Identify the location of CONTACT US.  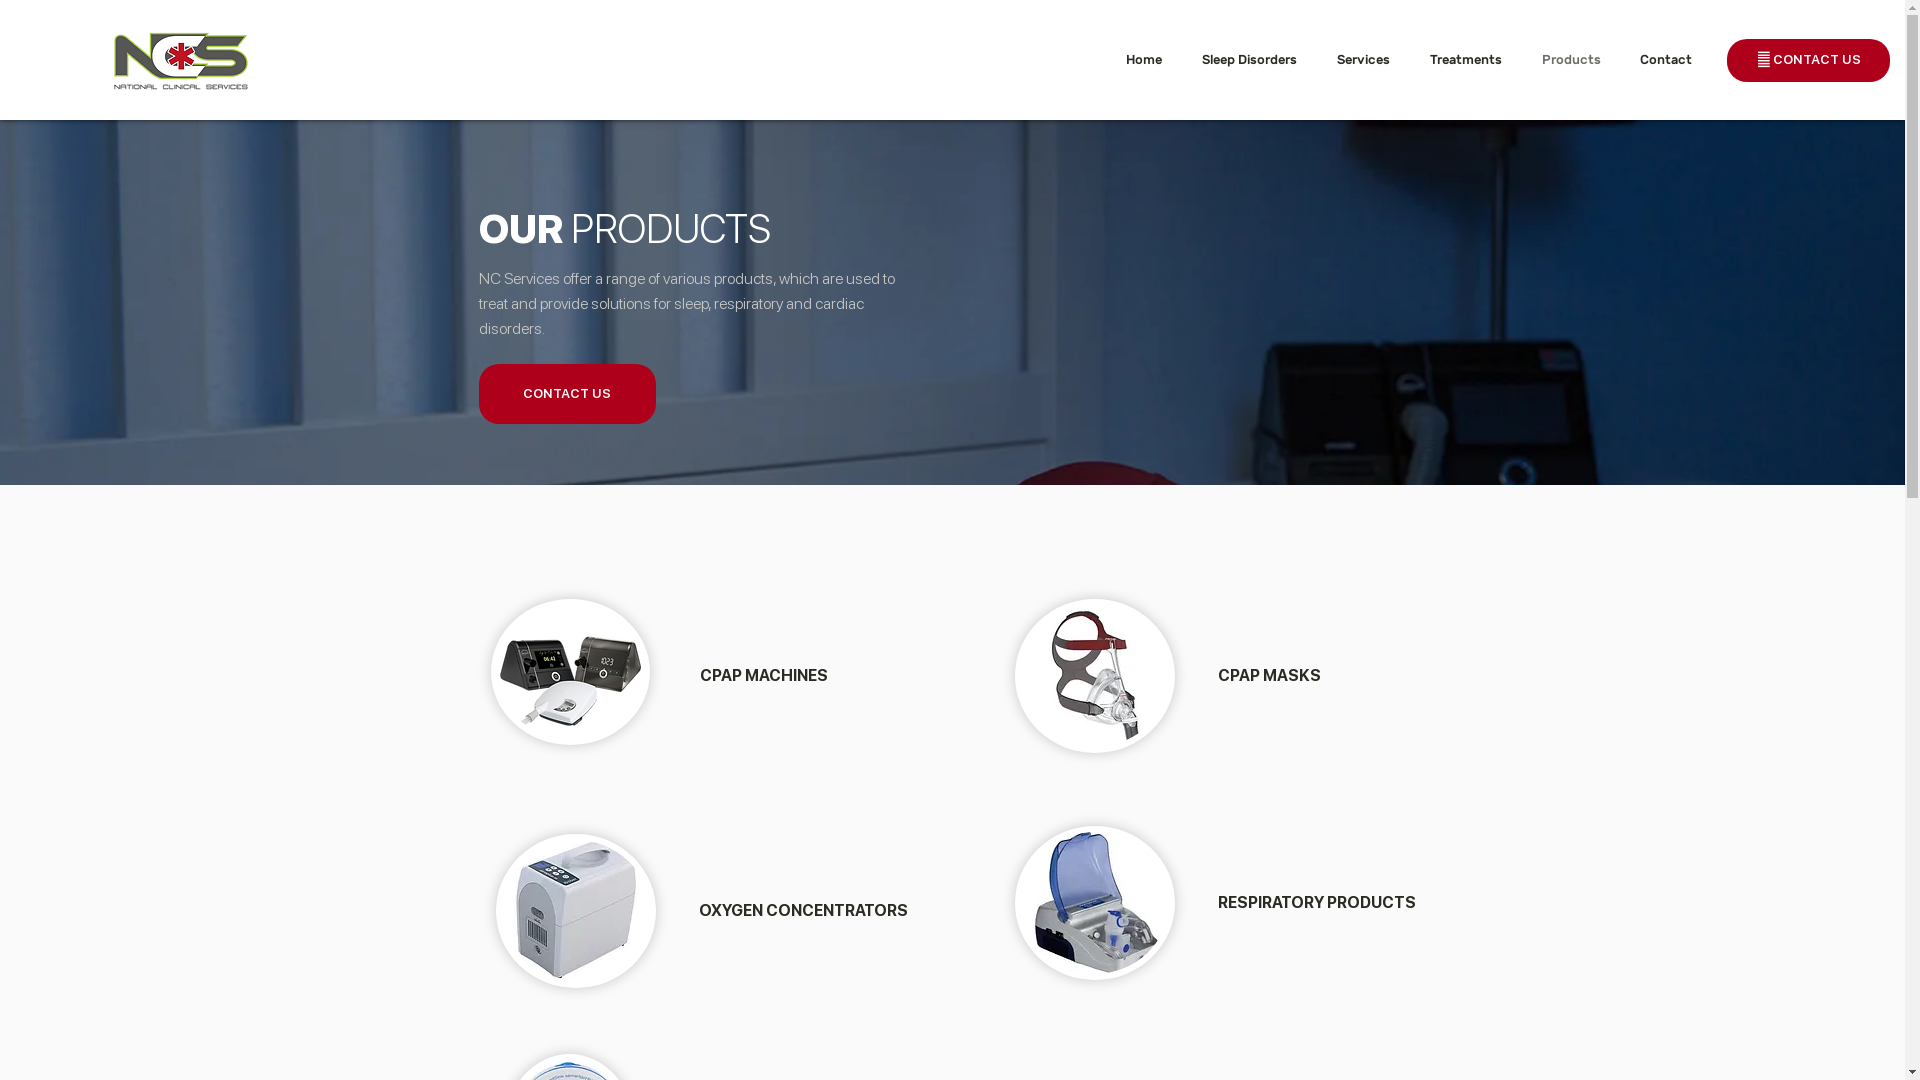
(566, 394).